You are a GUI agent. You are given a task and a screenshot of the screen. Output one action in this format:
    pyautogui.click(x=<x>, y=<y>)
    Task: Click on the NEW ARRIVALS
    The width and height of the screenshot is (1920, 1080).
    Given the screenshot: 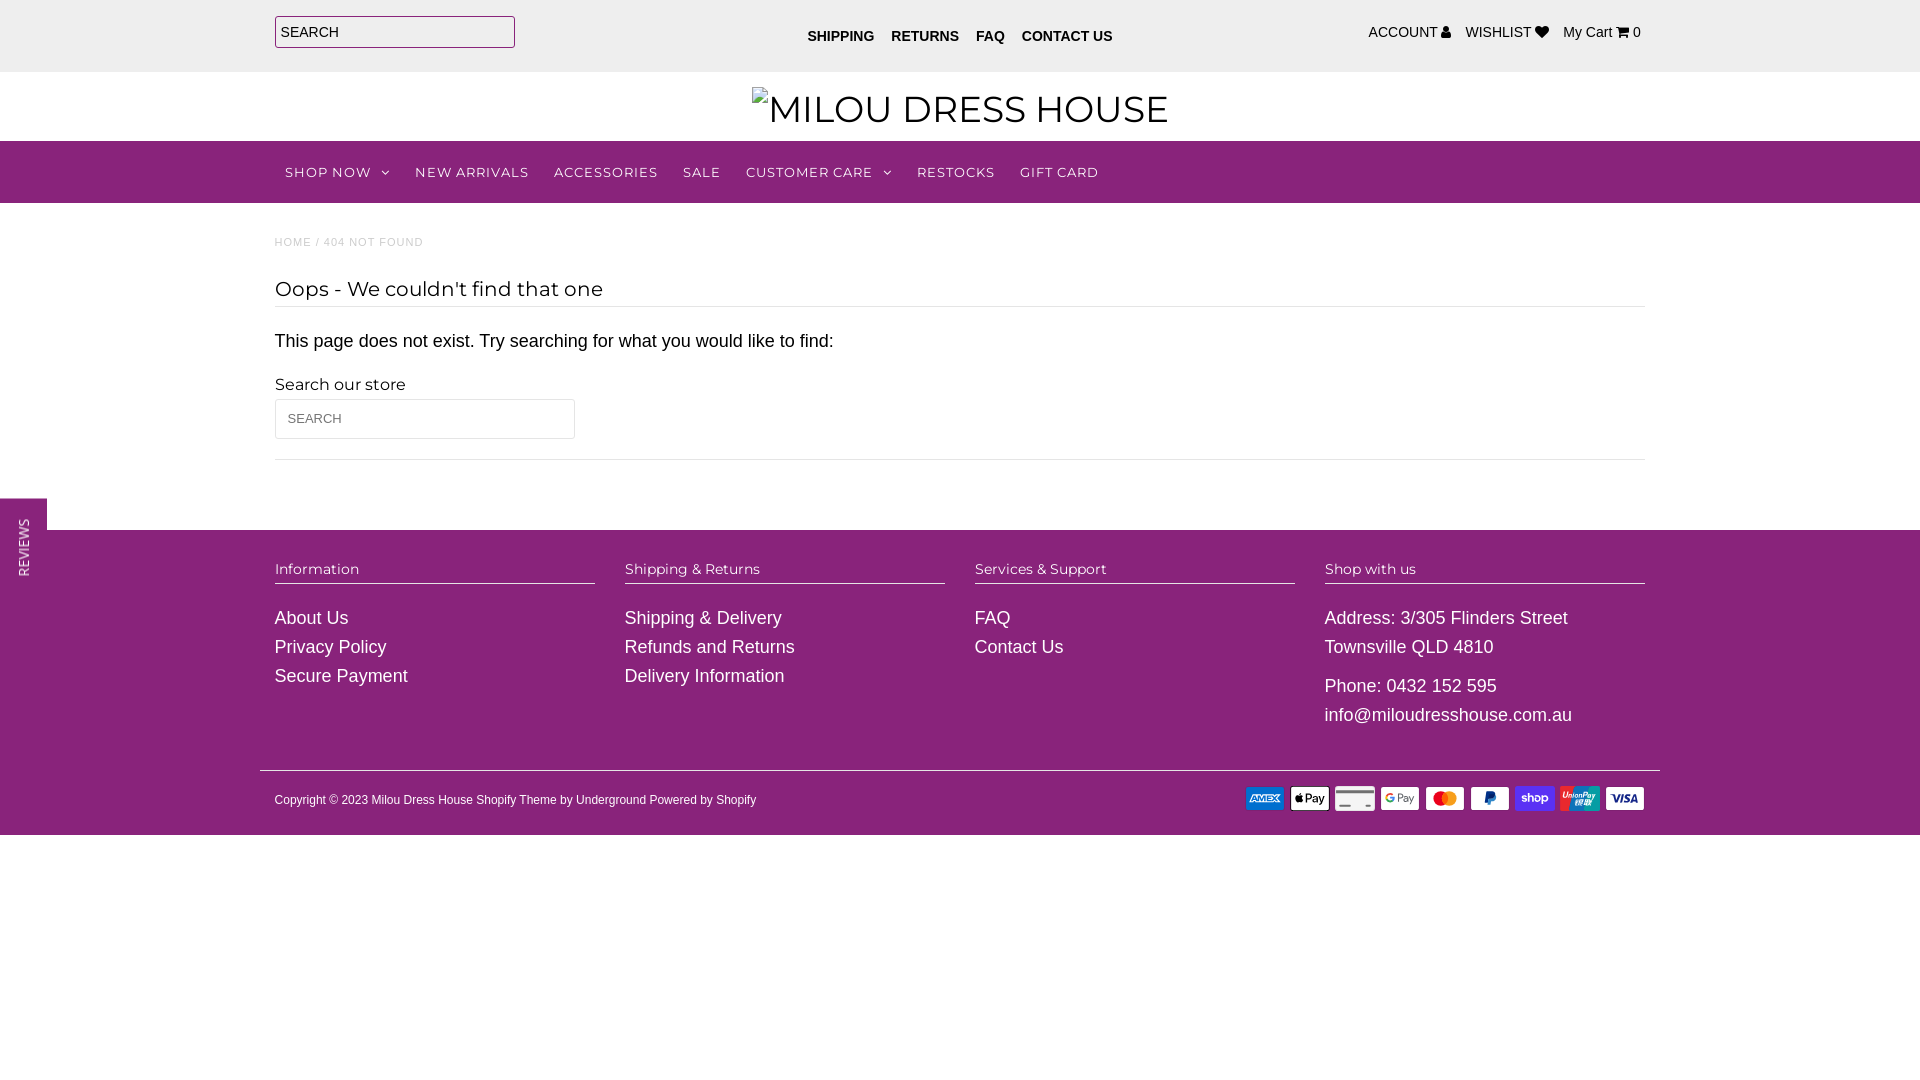 What is the action you would take?
    pyautogui.click(x=472, y=172)
    